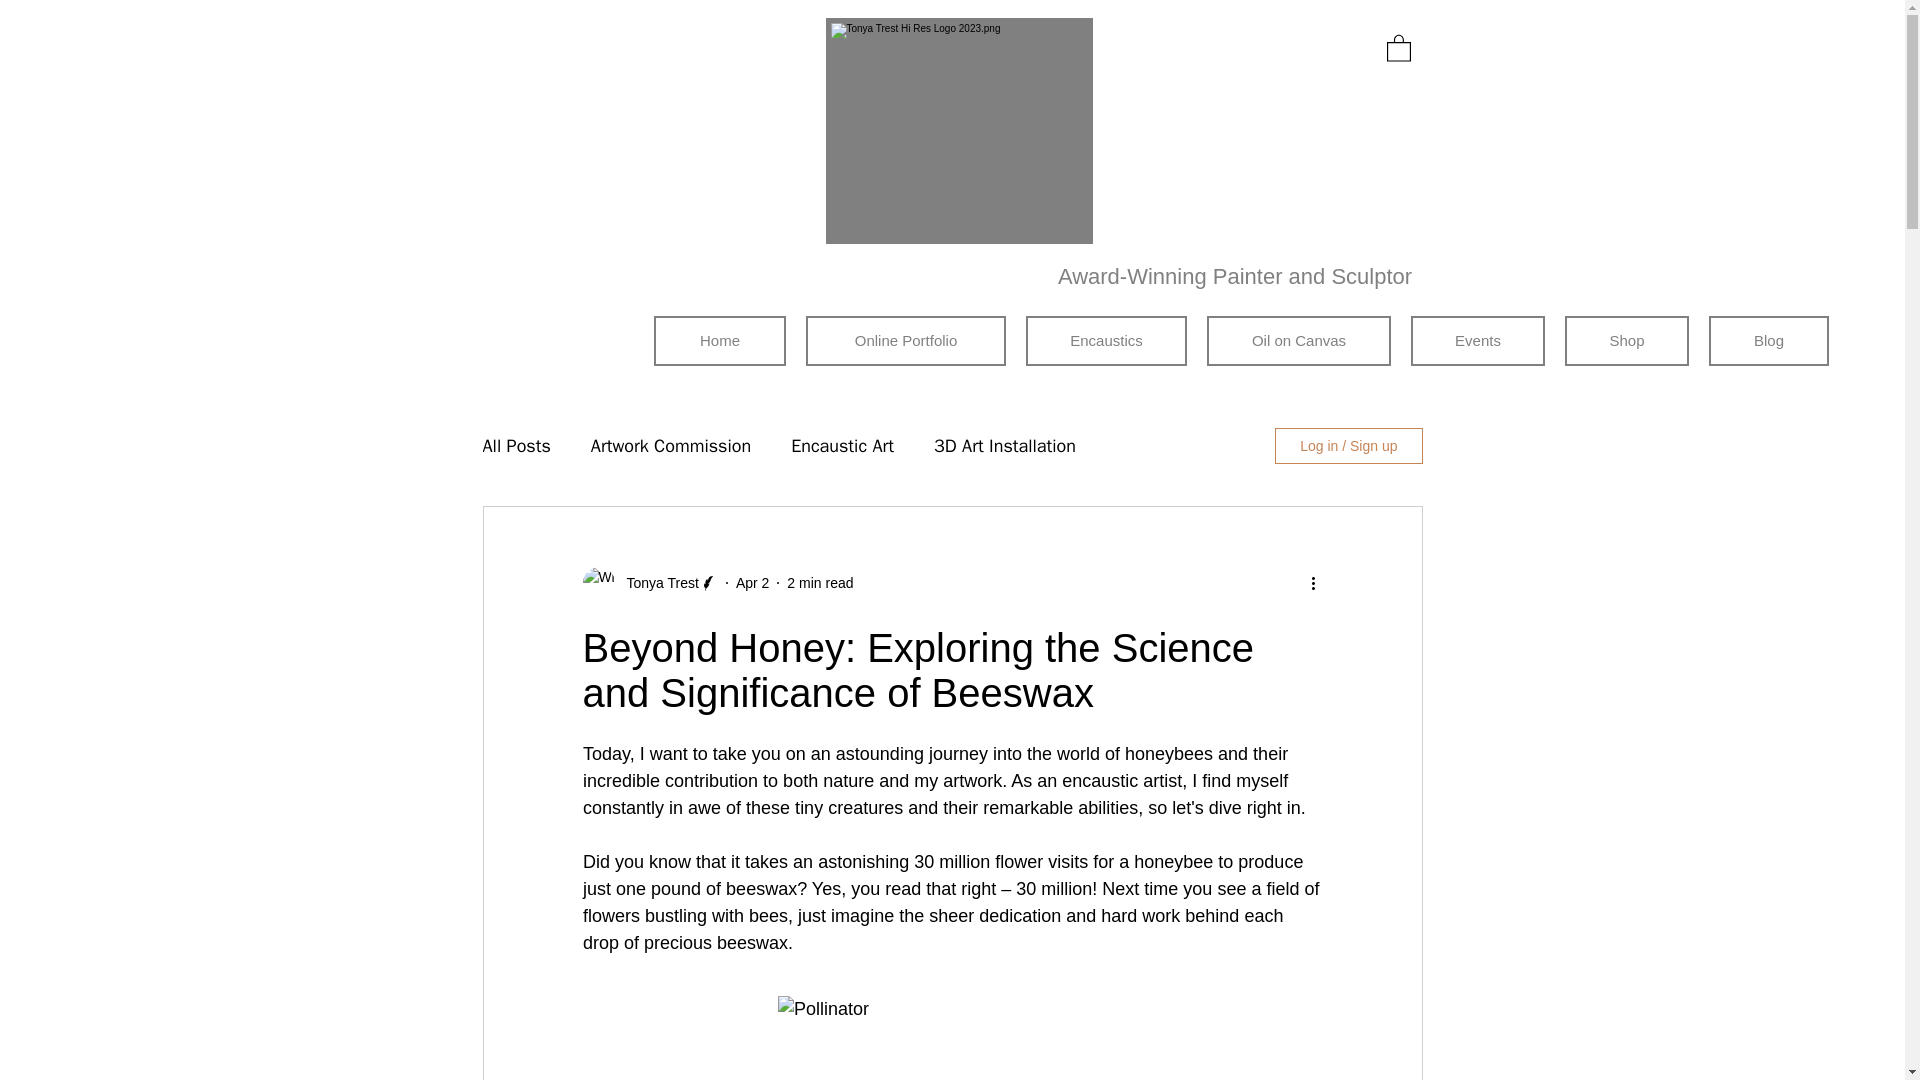 This screenshot has height=1080, width=1920. I want to click on 3D Art Installation, so click(1004, 446).